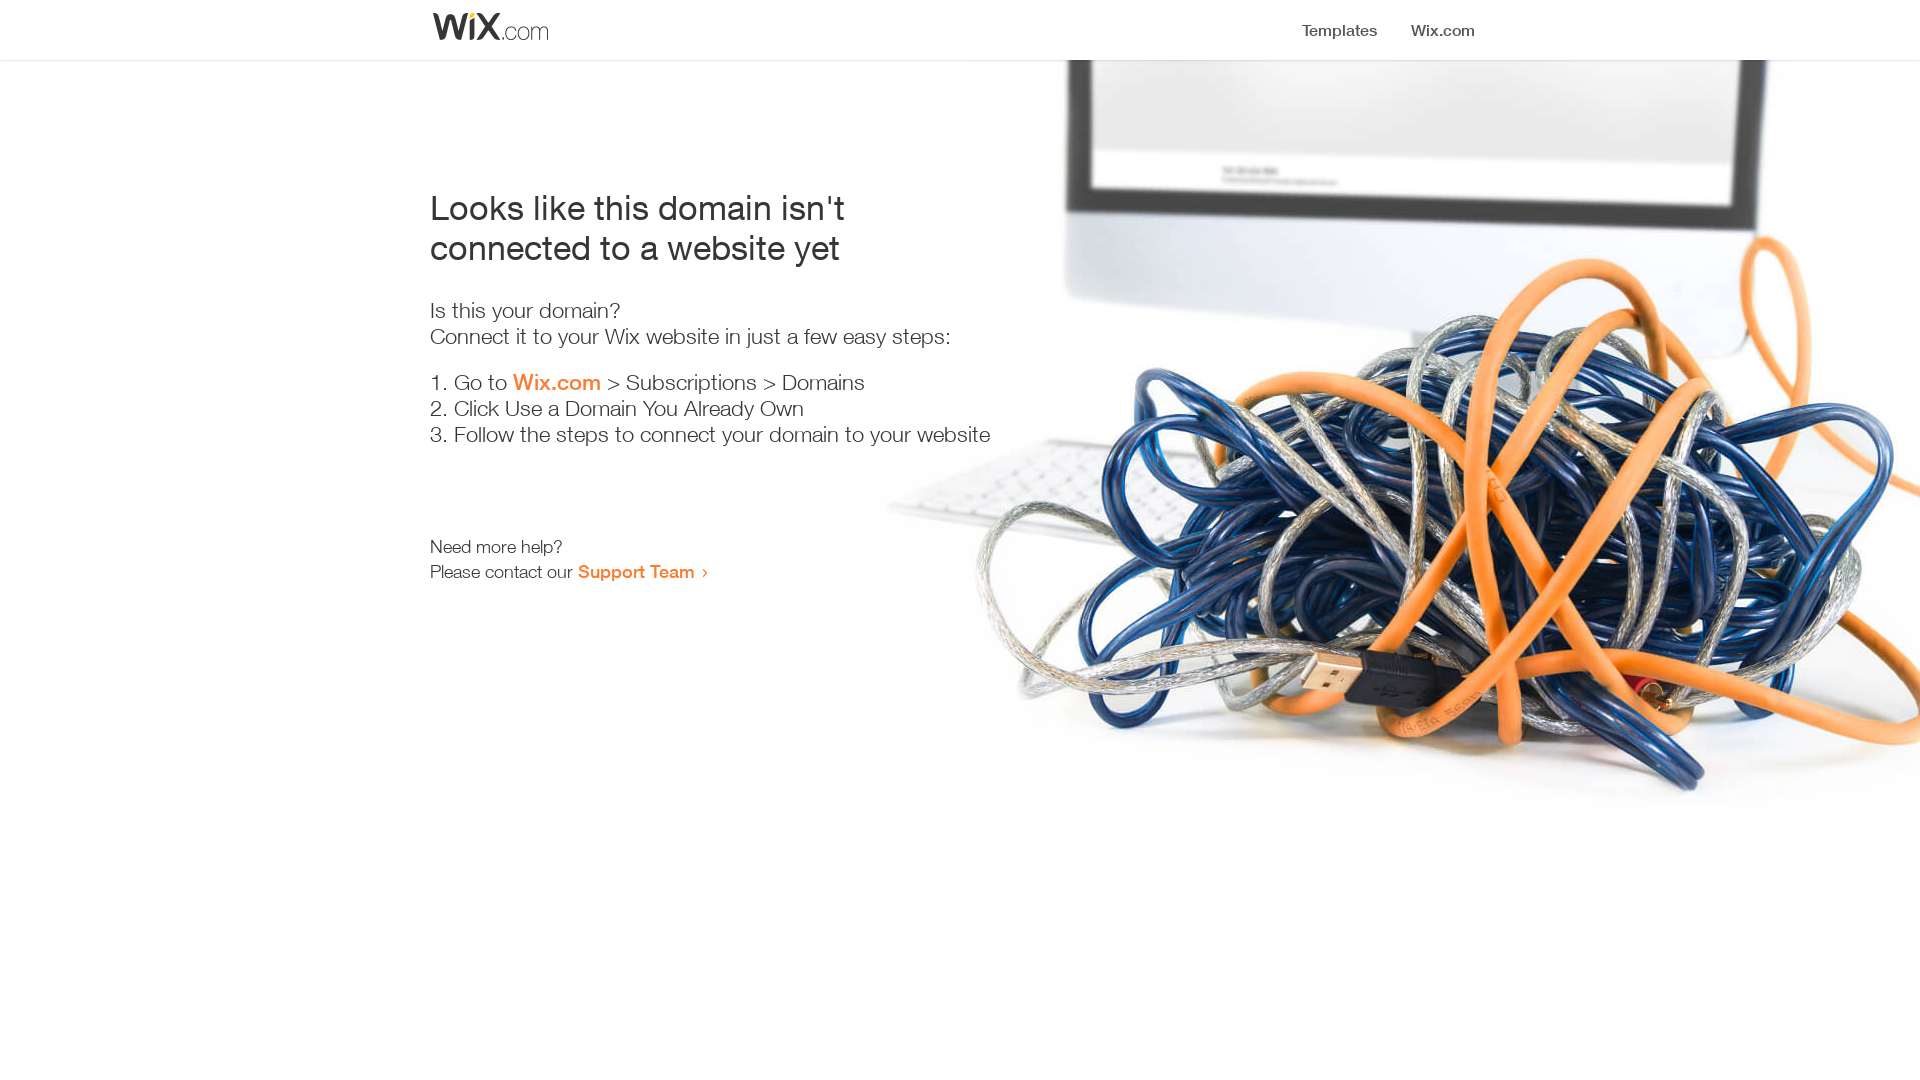 The height and width of the screenshot is (1080, 1920). What do you see at coordinates (636, 571) in the screenshot?
I see `Support Team` at bounding box center [636, 571].